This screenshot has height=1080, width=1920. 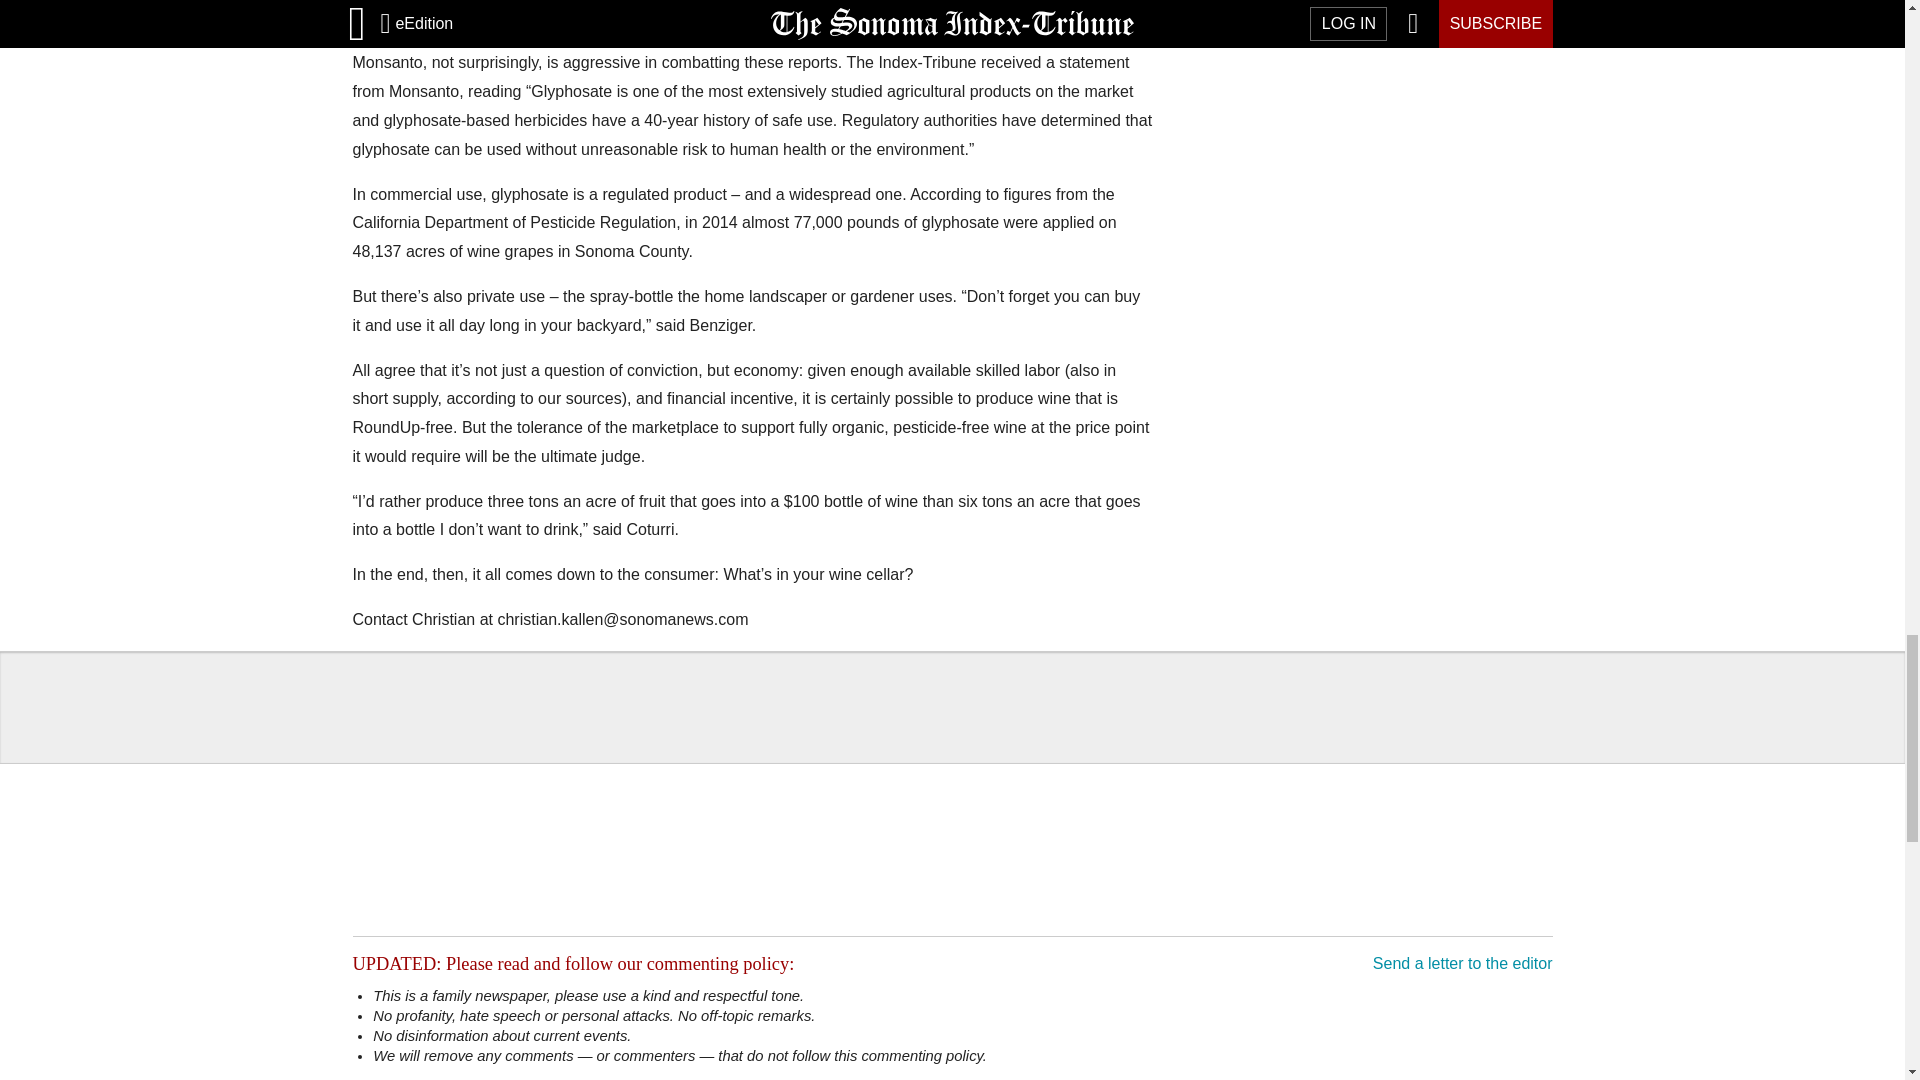 I want to click on Send a letter to the editor, so click(x=1462, y=963).